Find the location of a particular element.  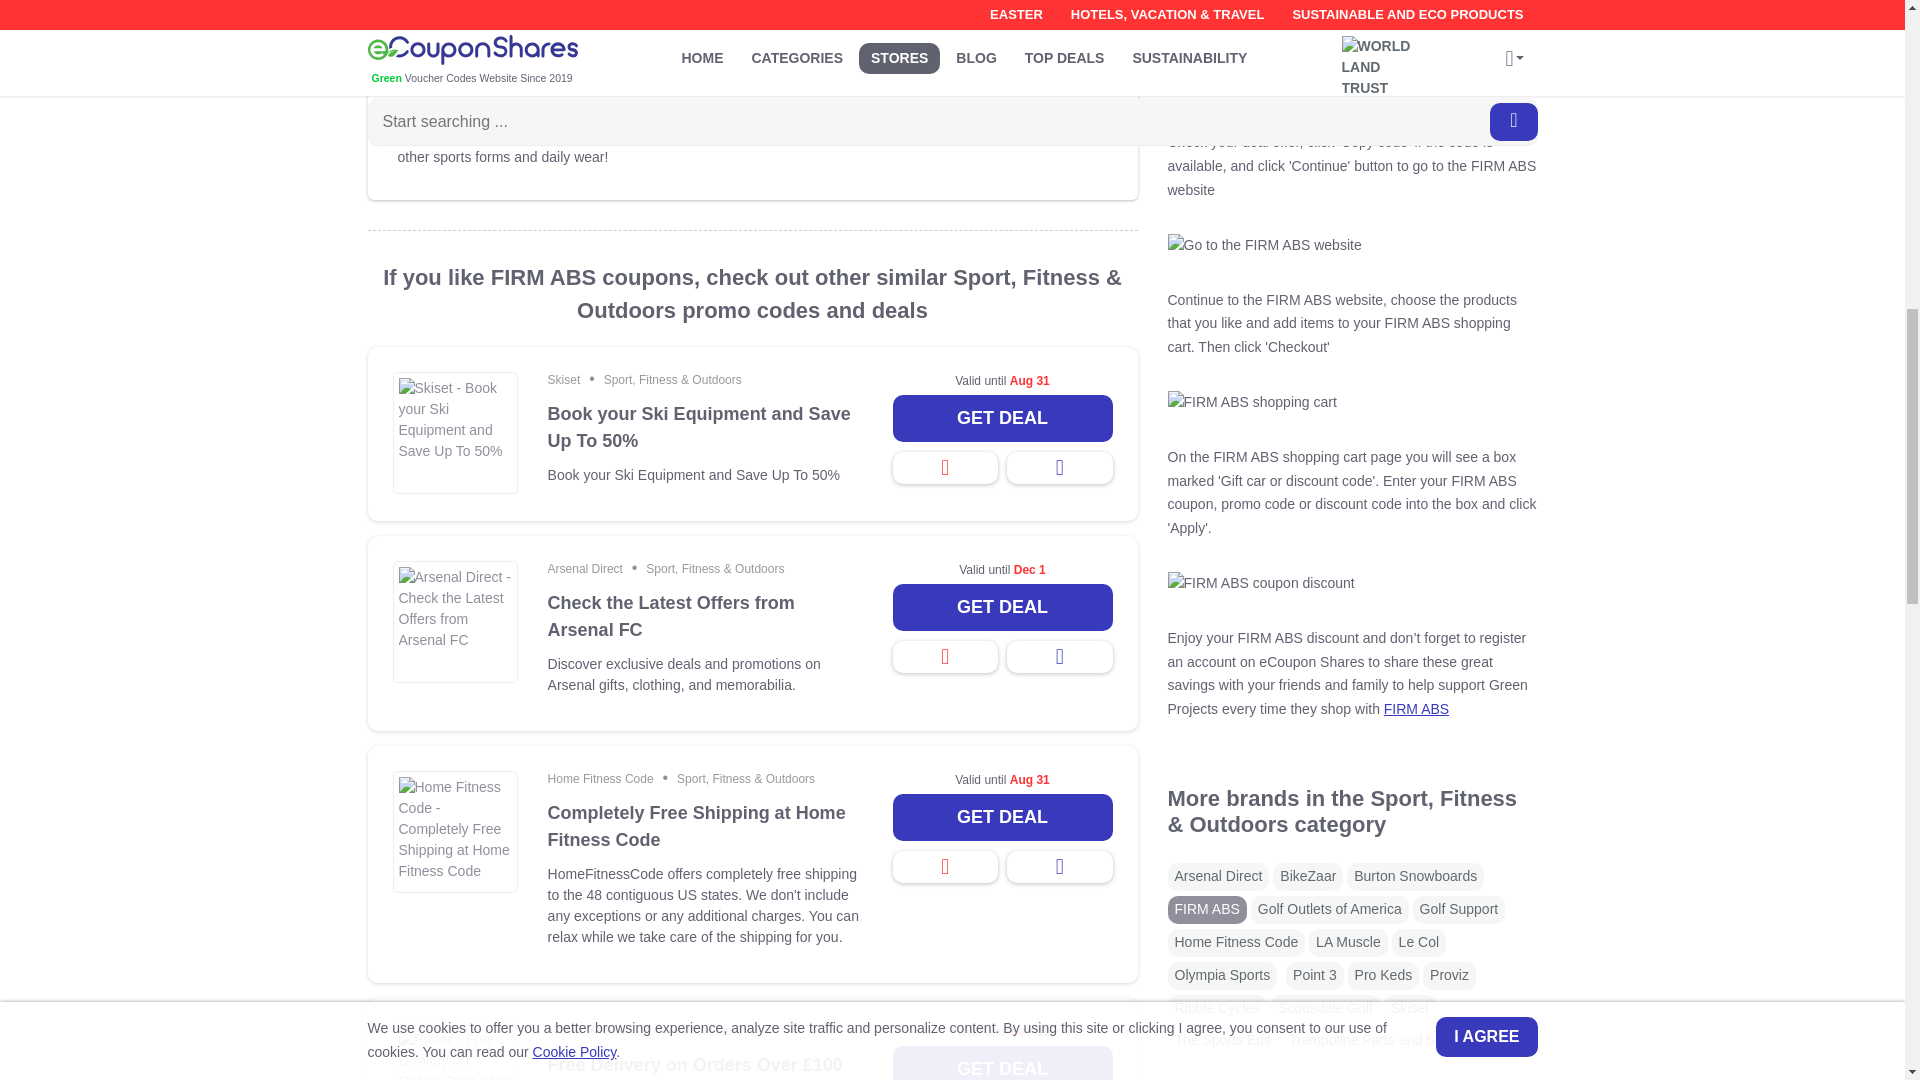

Check the Latest Offers from Arsenal FC is located at coordinates (704, 616).